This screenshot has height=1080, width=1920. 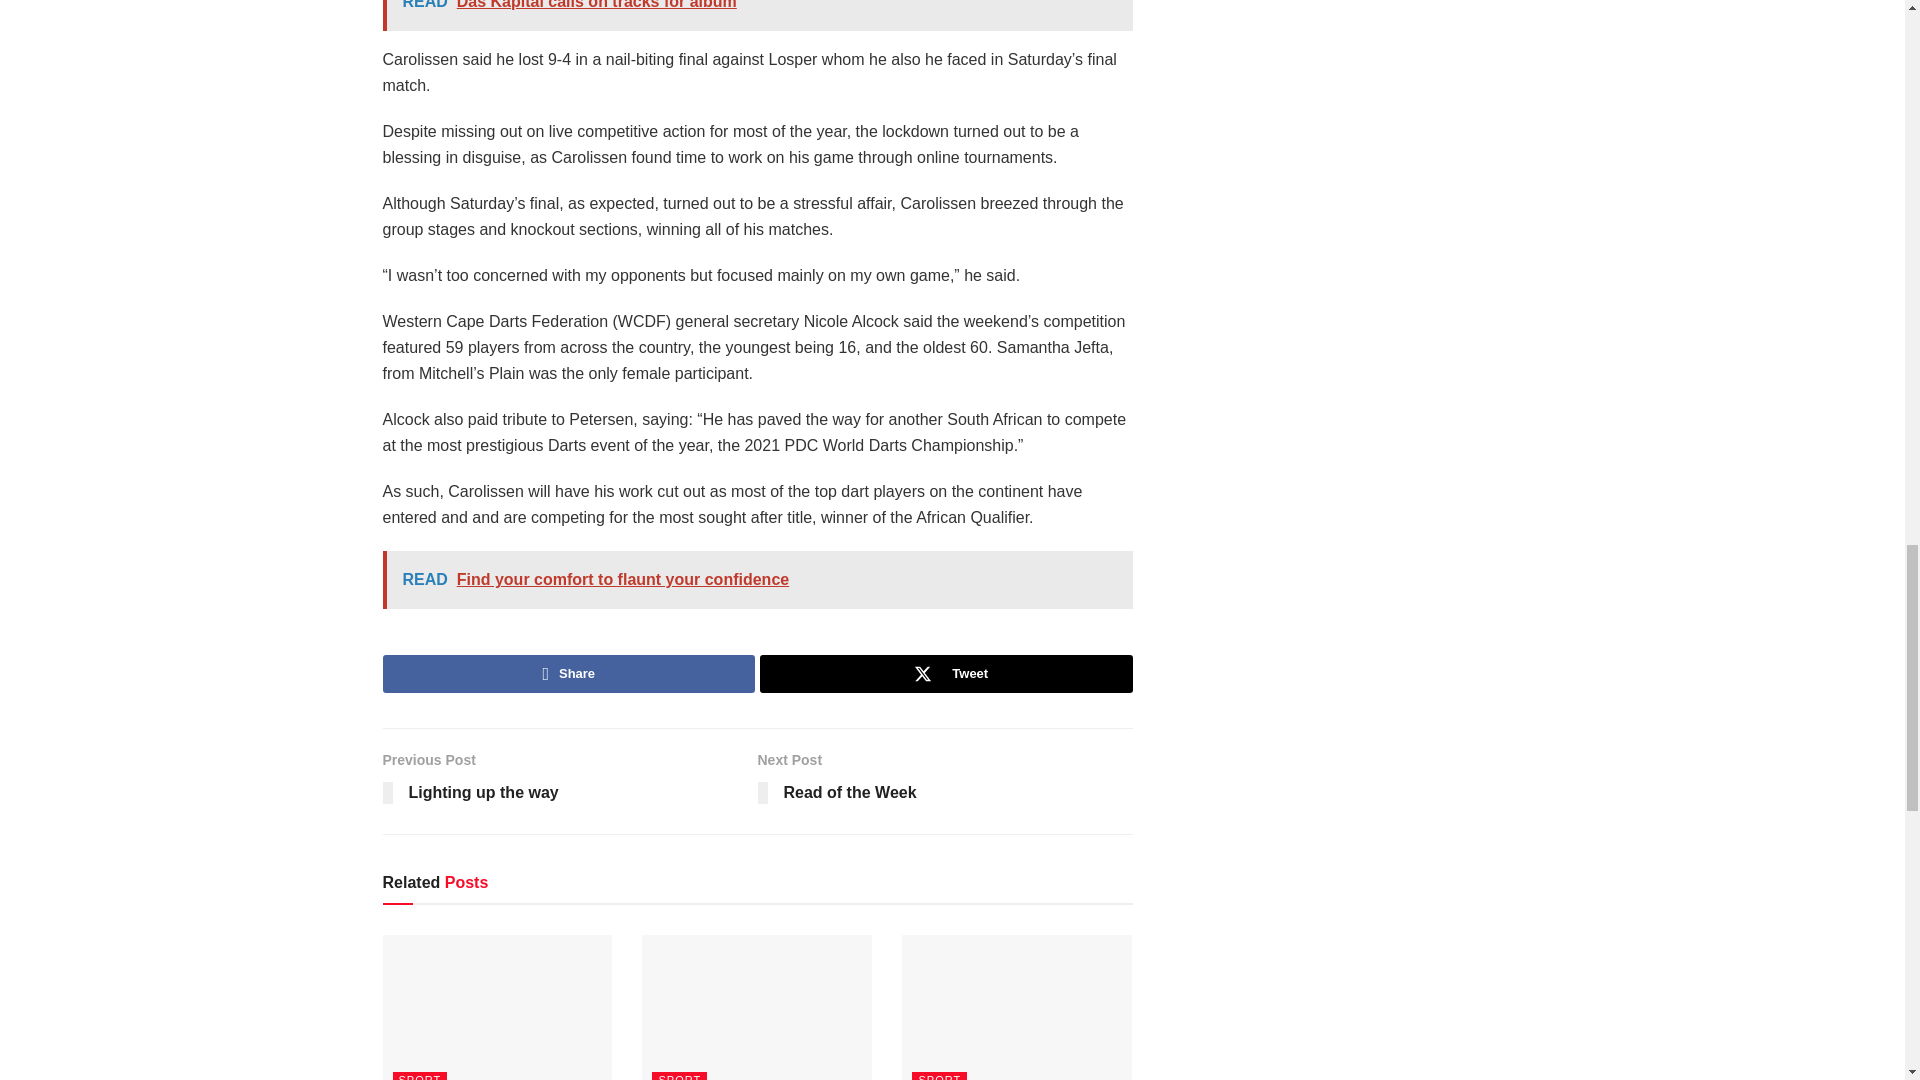 I want to click on READ  Das Kapital calls on tracks for album, so click(x=757, y=16).